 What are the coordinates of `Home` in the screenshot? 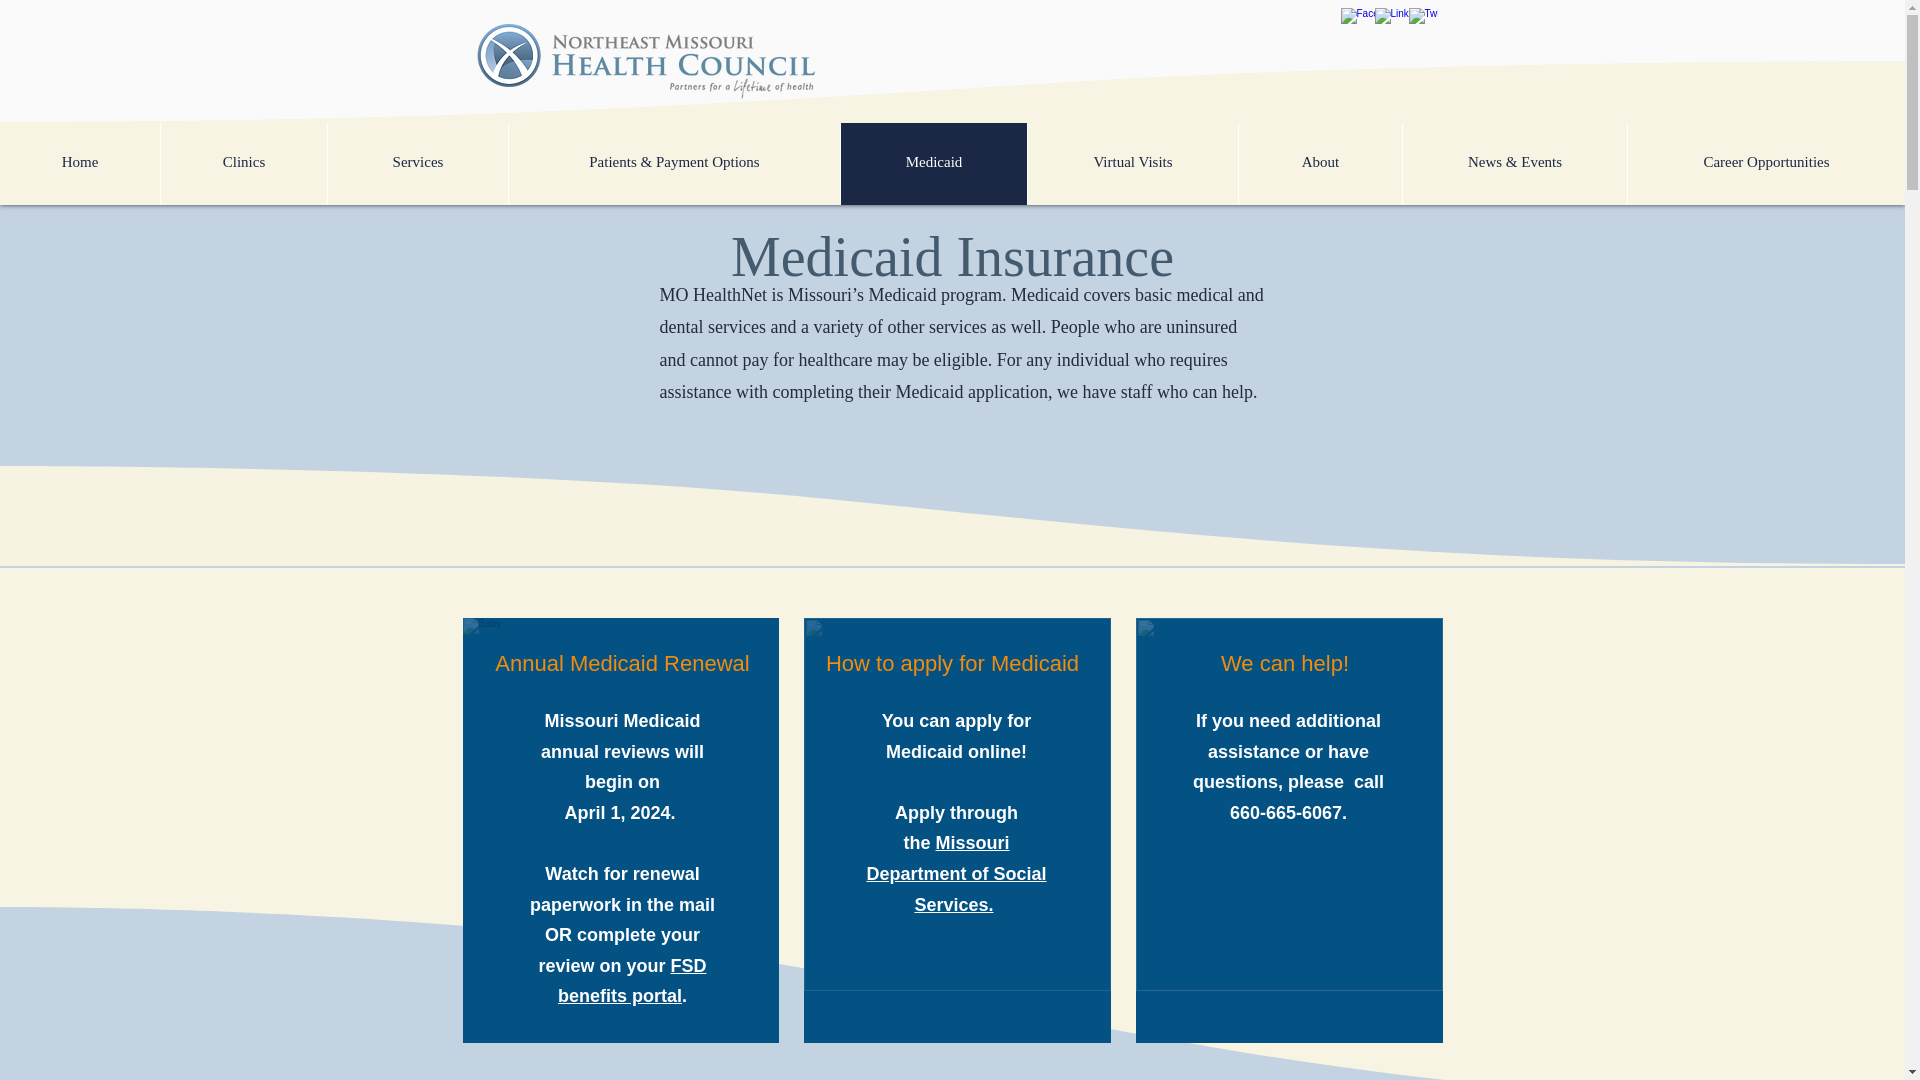 It's located at (80, 162).